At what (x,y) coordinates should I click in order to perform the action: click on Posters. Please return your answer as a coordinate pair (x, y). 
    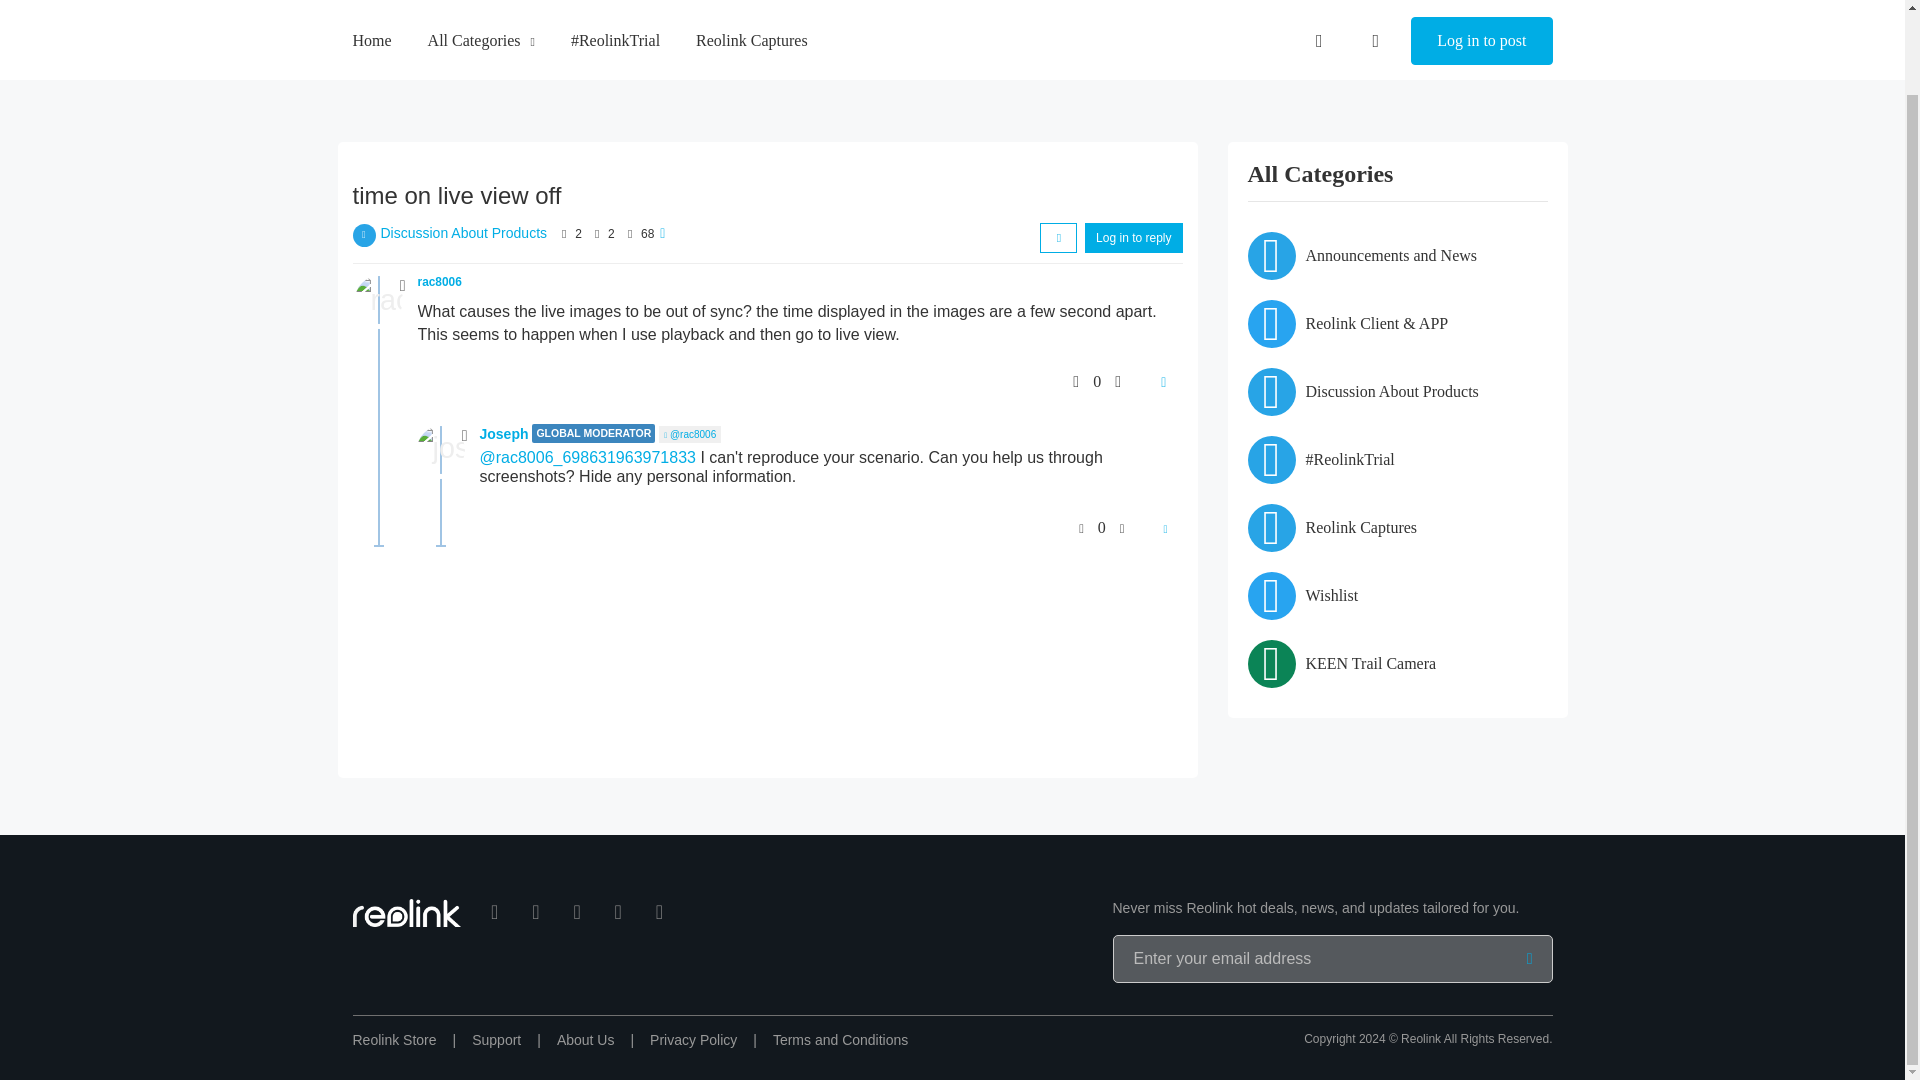
    Looking at the image, I should click on (564, 233).